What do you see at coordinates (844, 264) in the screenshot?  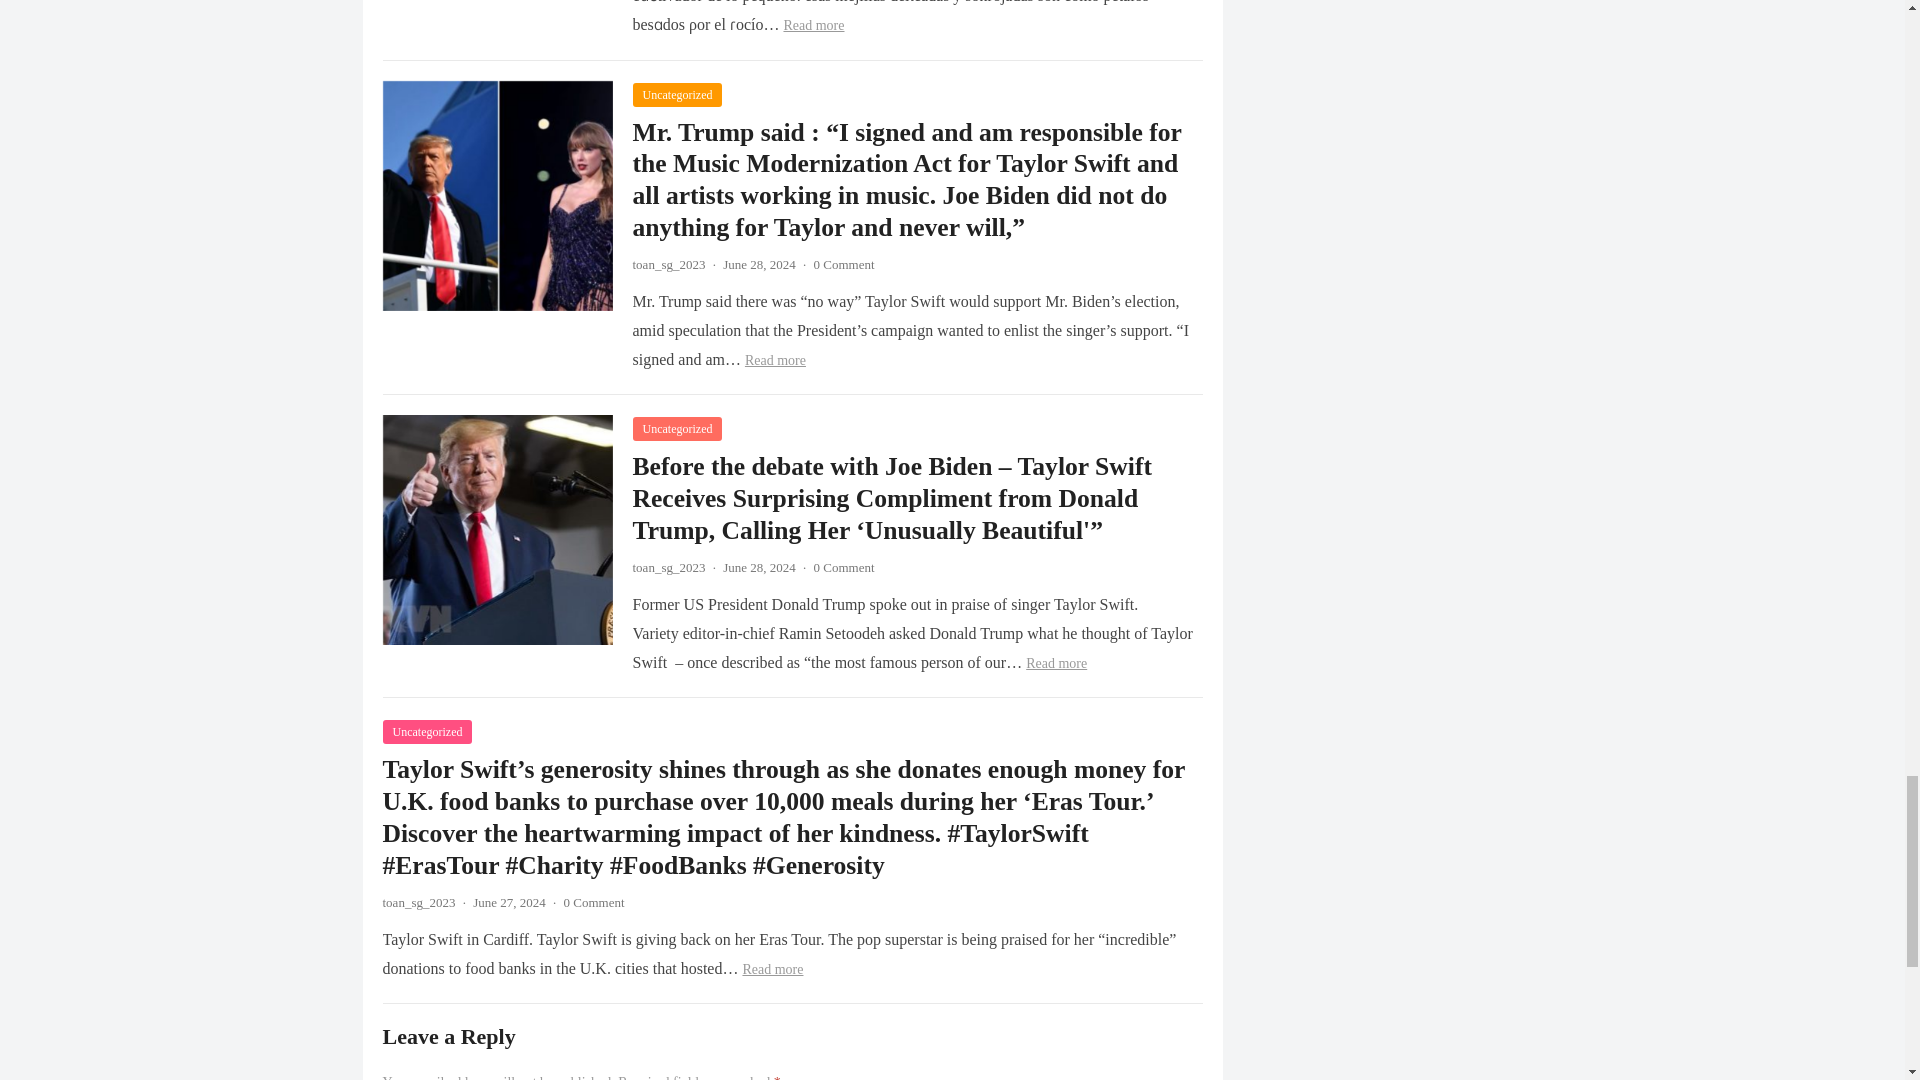 I see `0 Comment` at bounding box center [844, 264].